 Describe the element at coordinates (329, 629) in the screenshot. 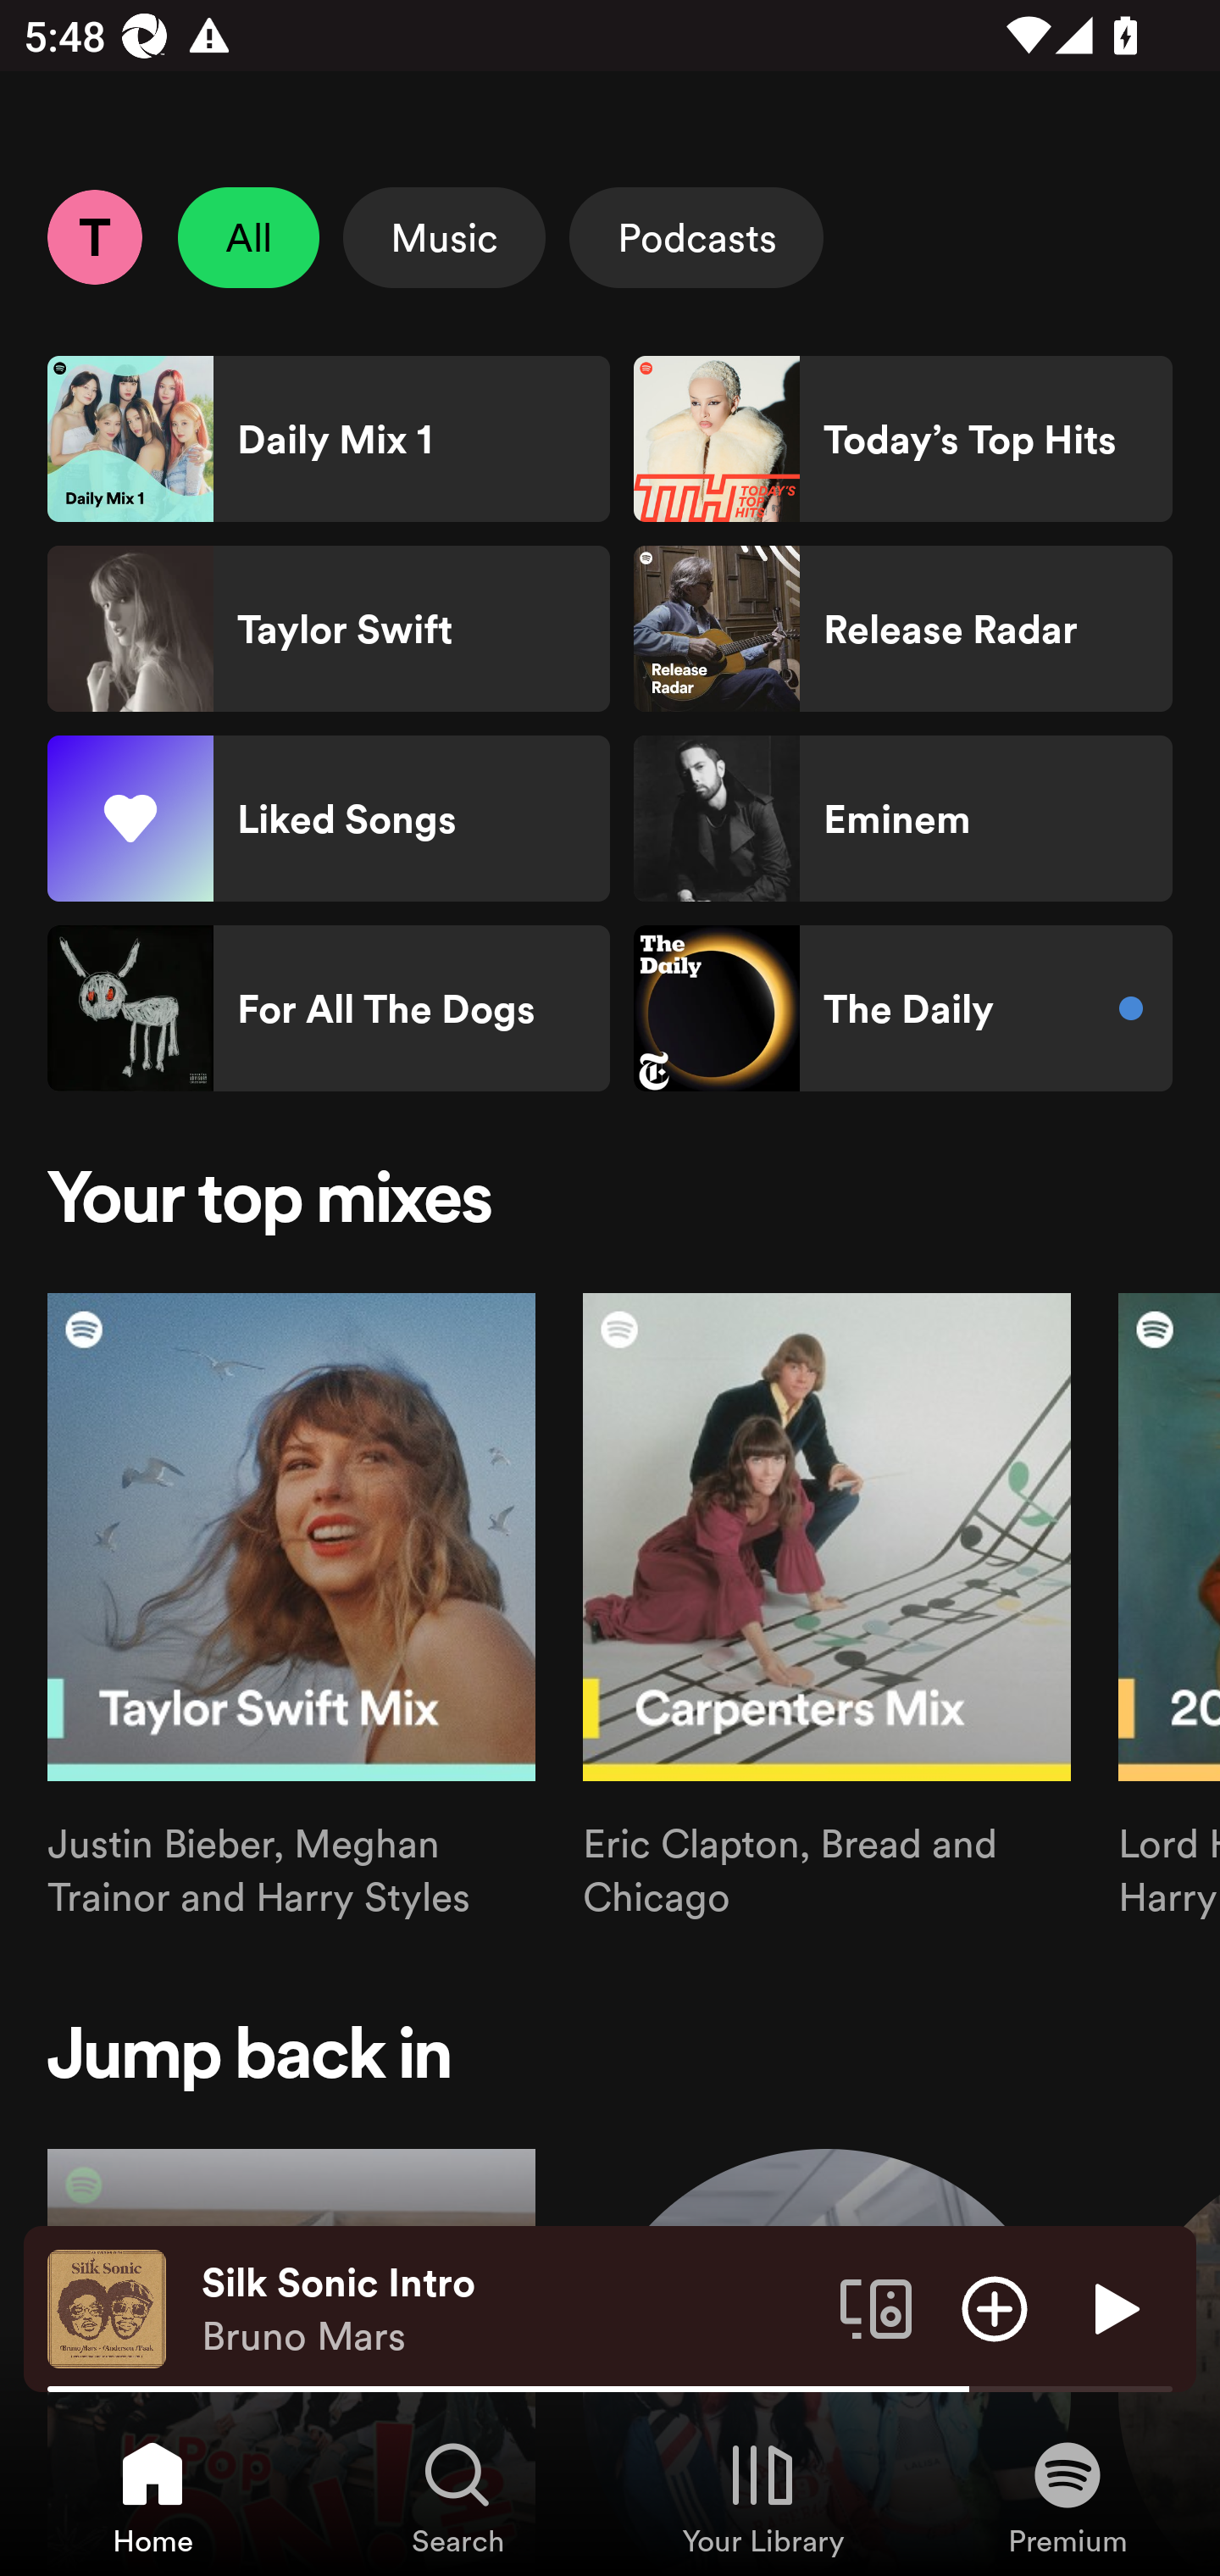

I see `Taylor Swift Shortcut Taylor Swift` at that location.